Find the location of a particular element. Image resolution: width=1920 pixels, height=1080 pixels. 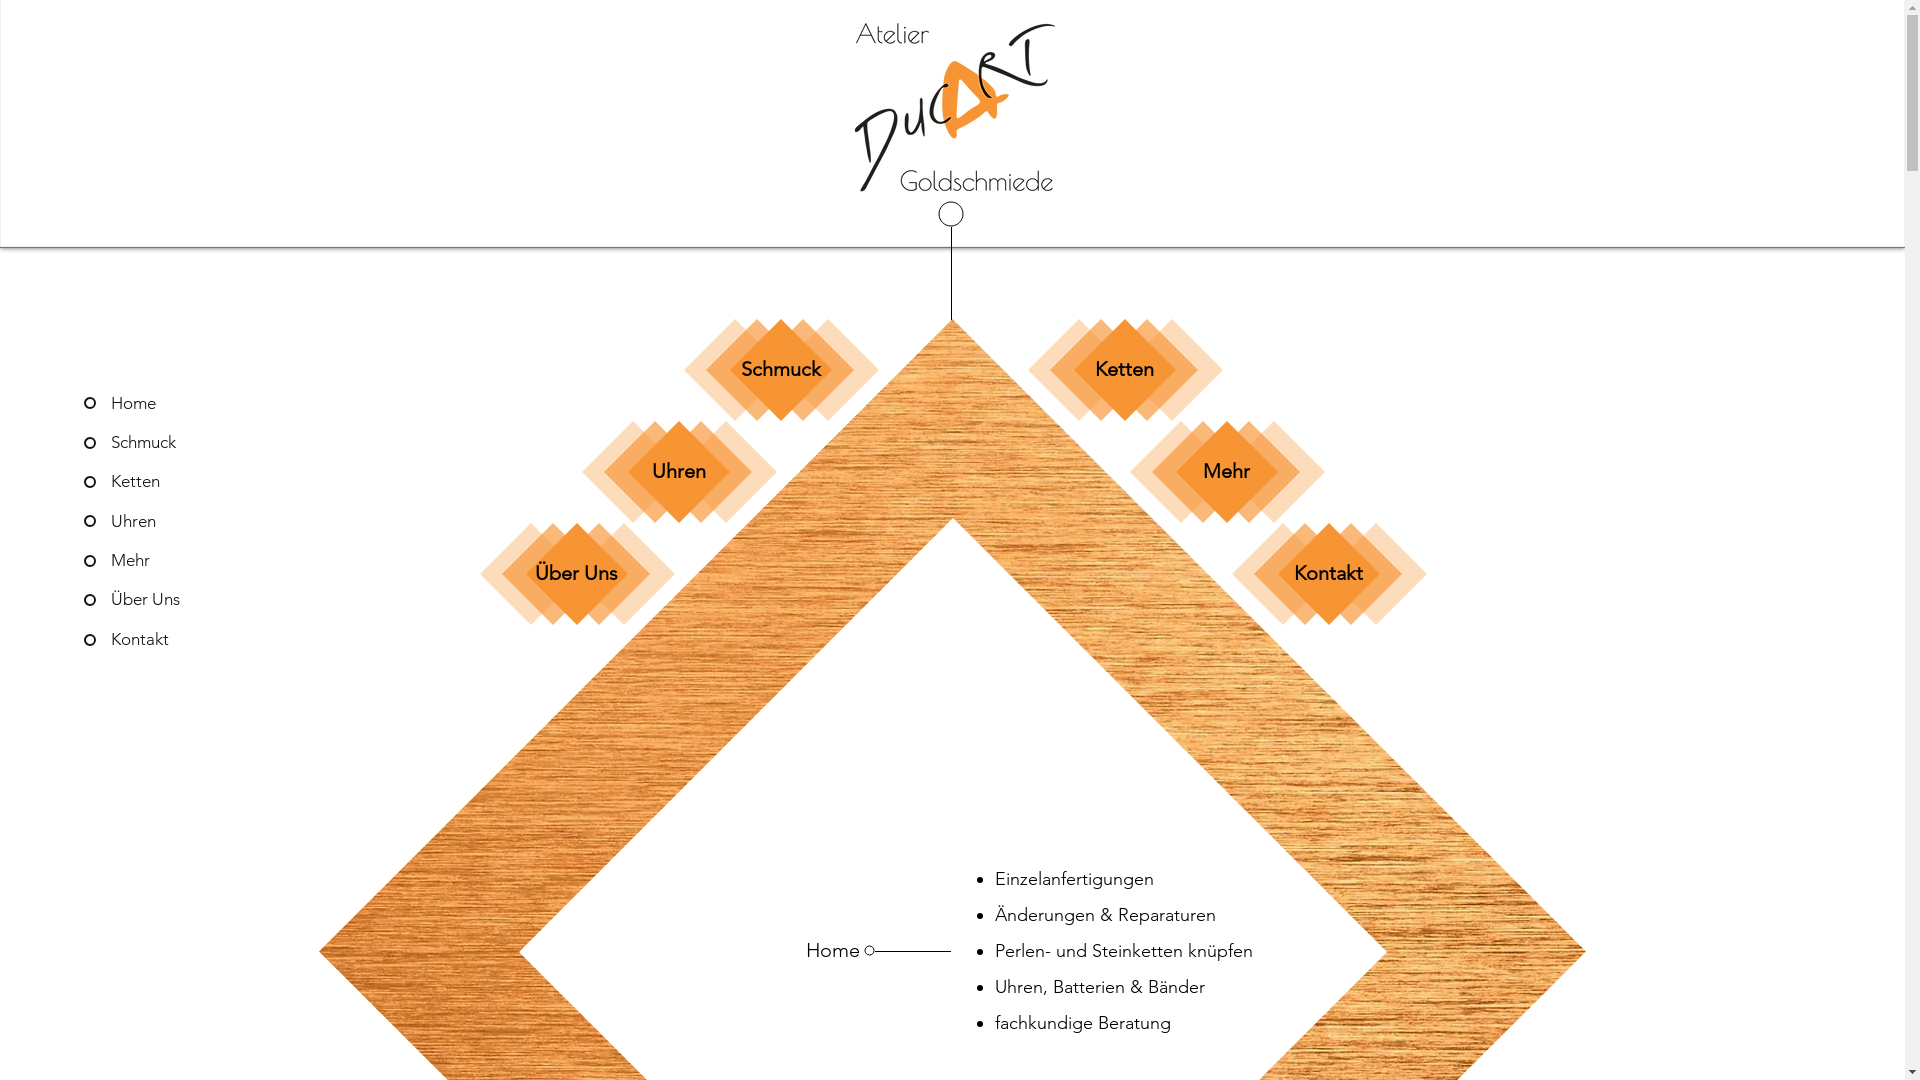

Schmuck is located at coordinates (194, 443).